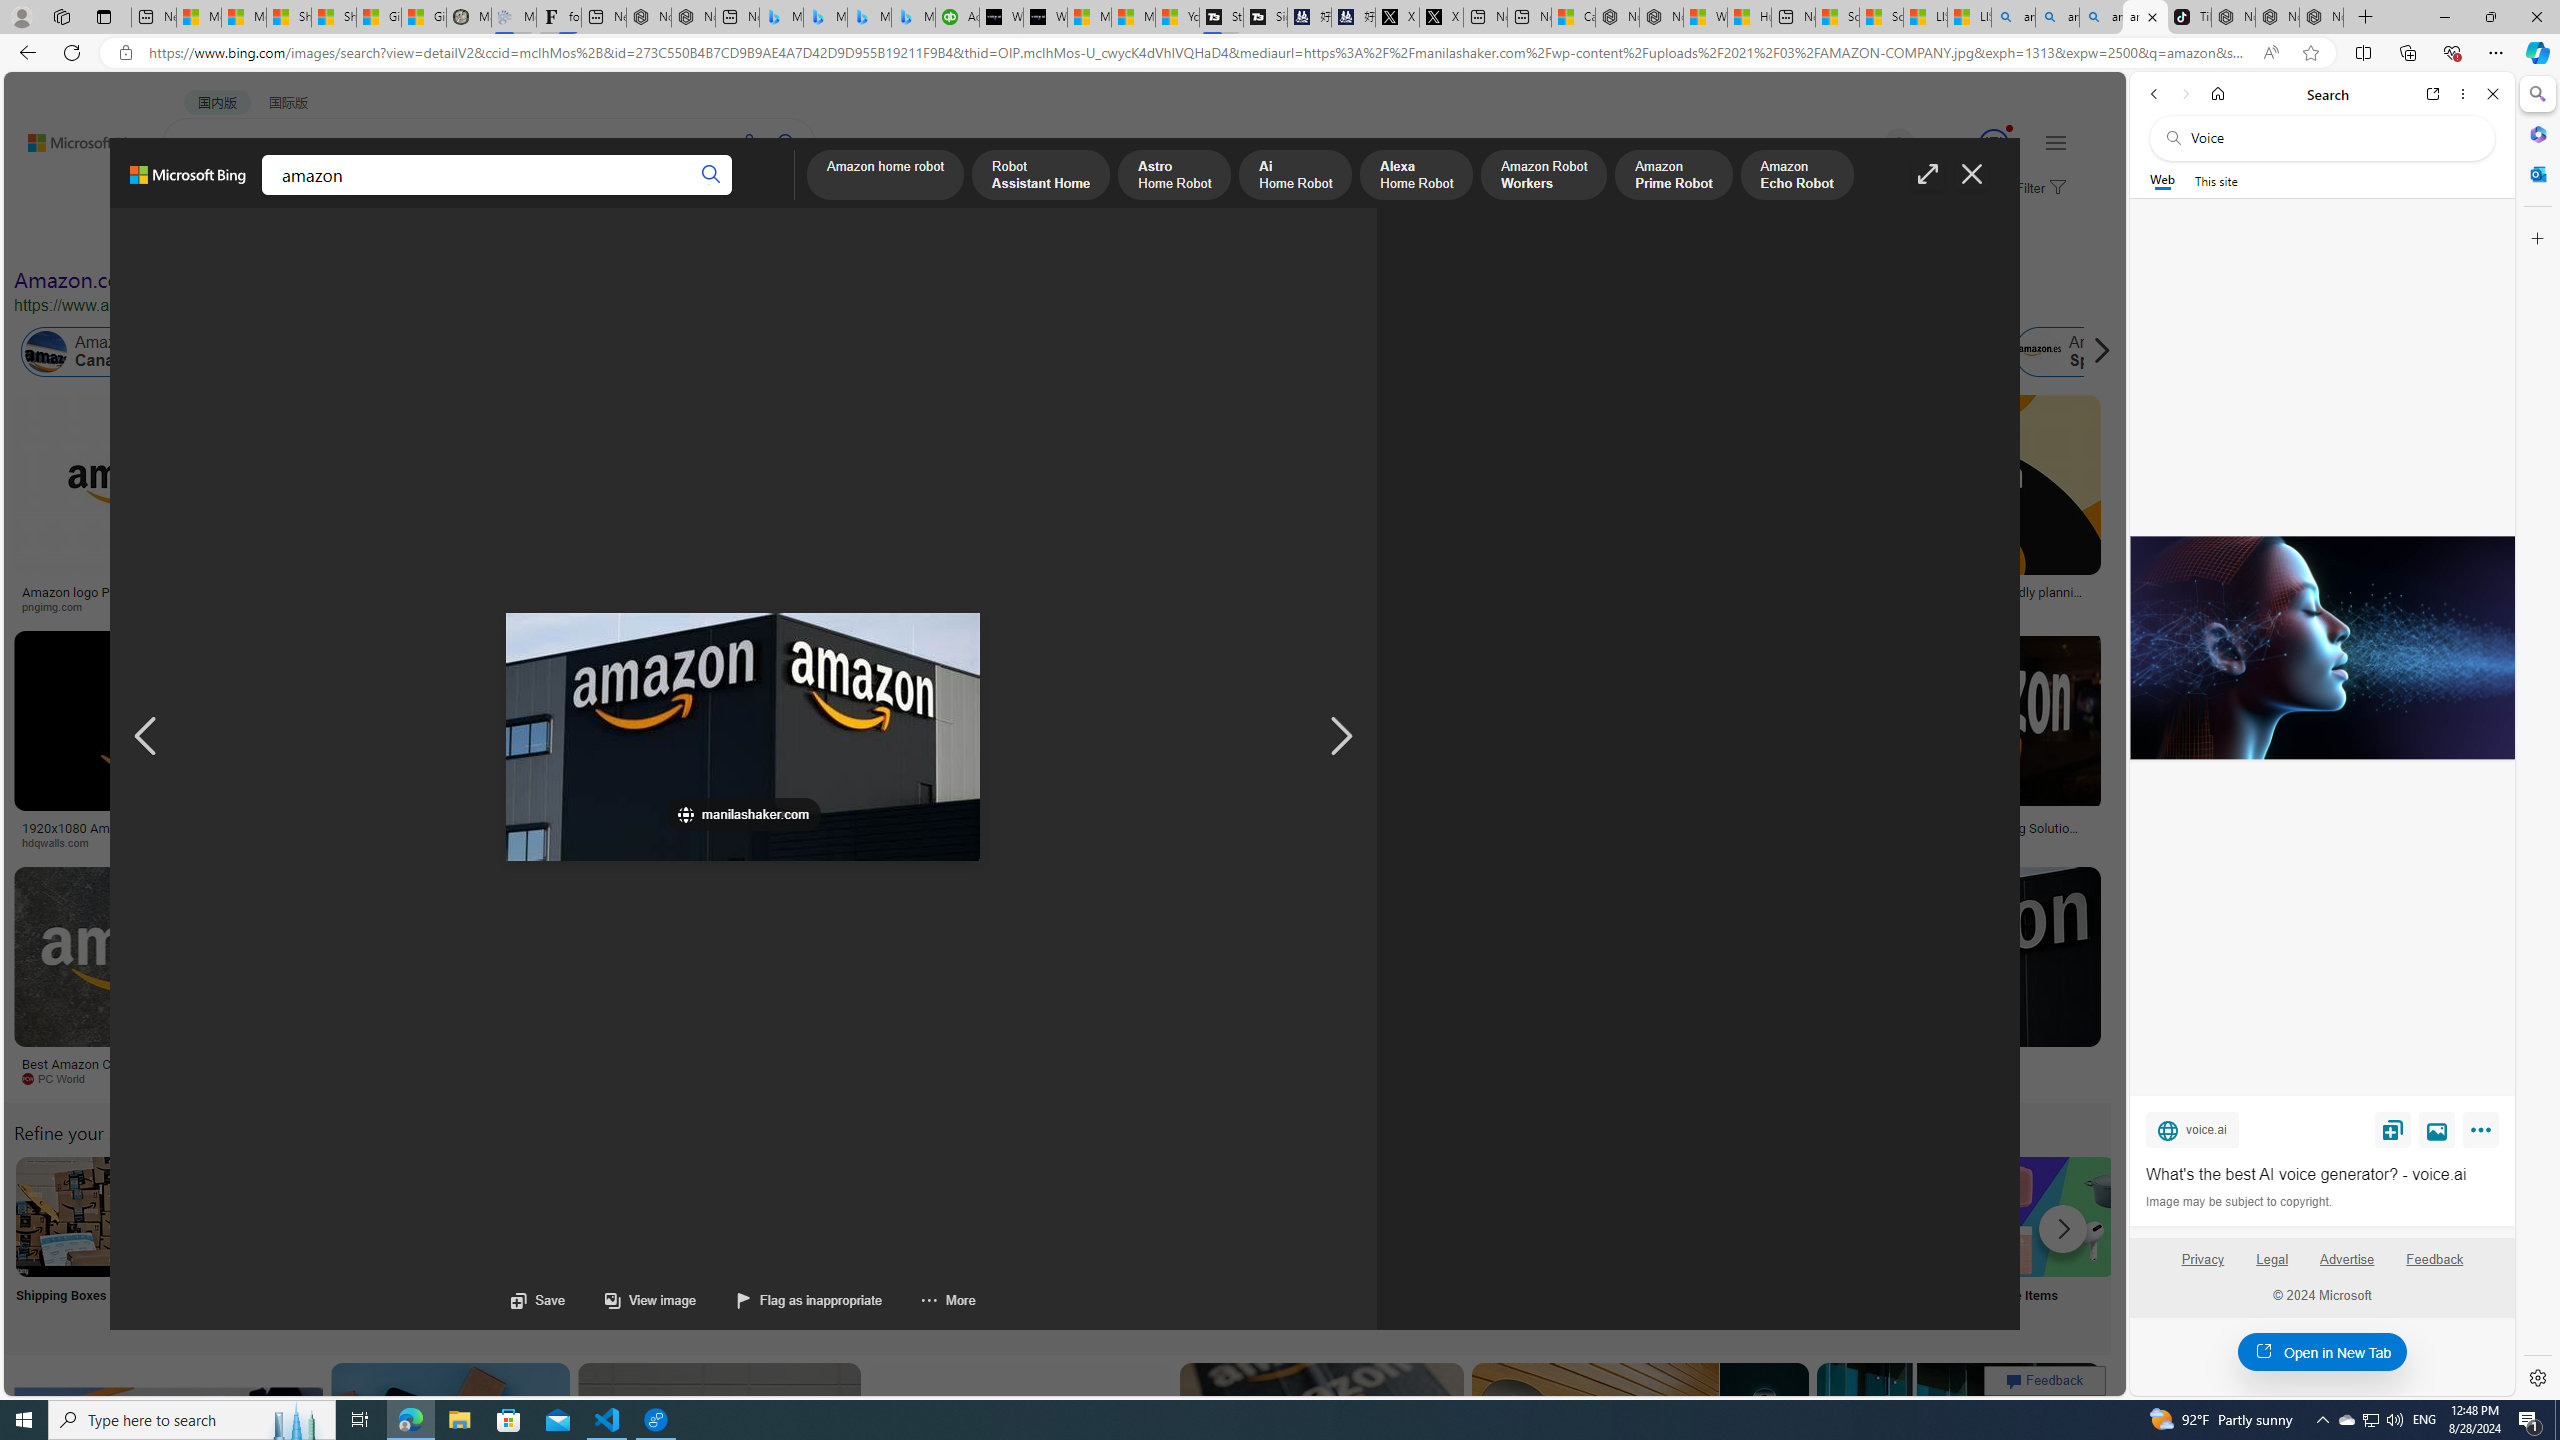 This screenshot has width=2560, height=1440. I want to click on Search the web, so click(2332, 138).